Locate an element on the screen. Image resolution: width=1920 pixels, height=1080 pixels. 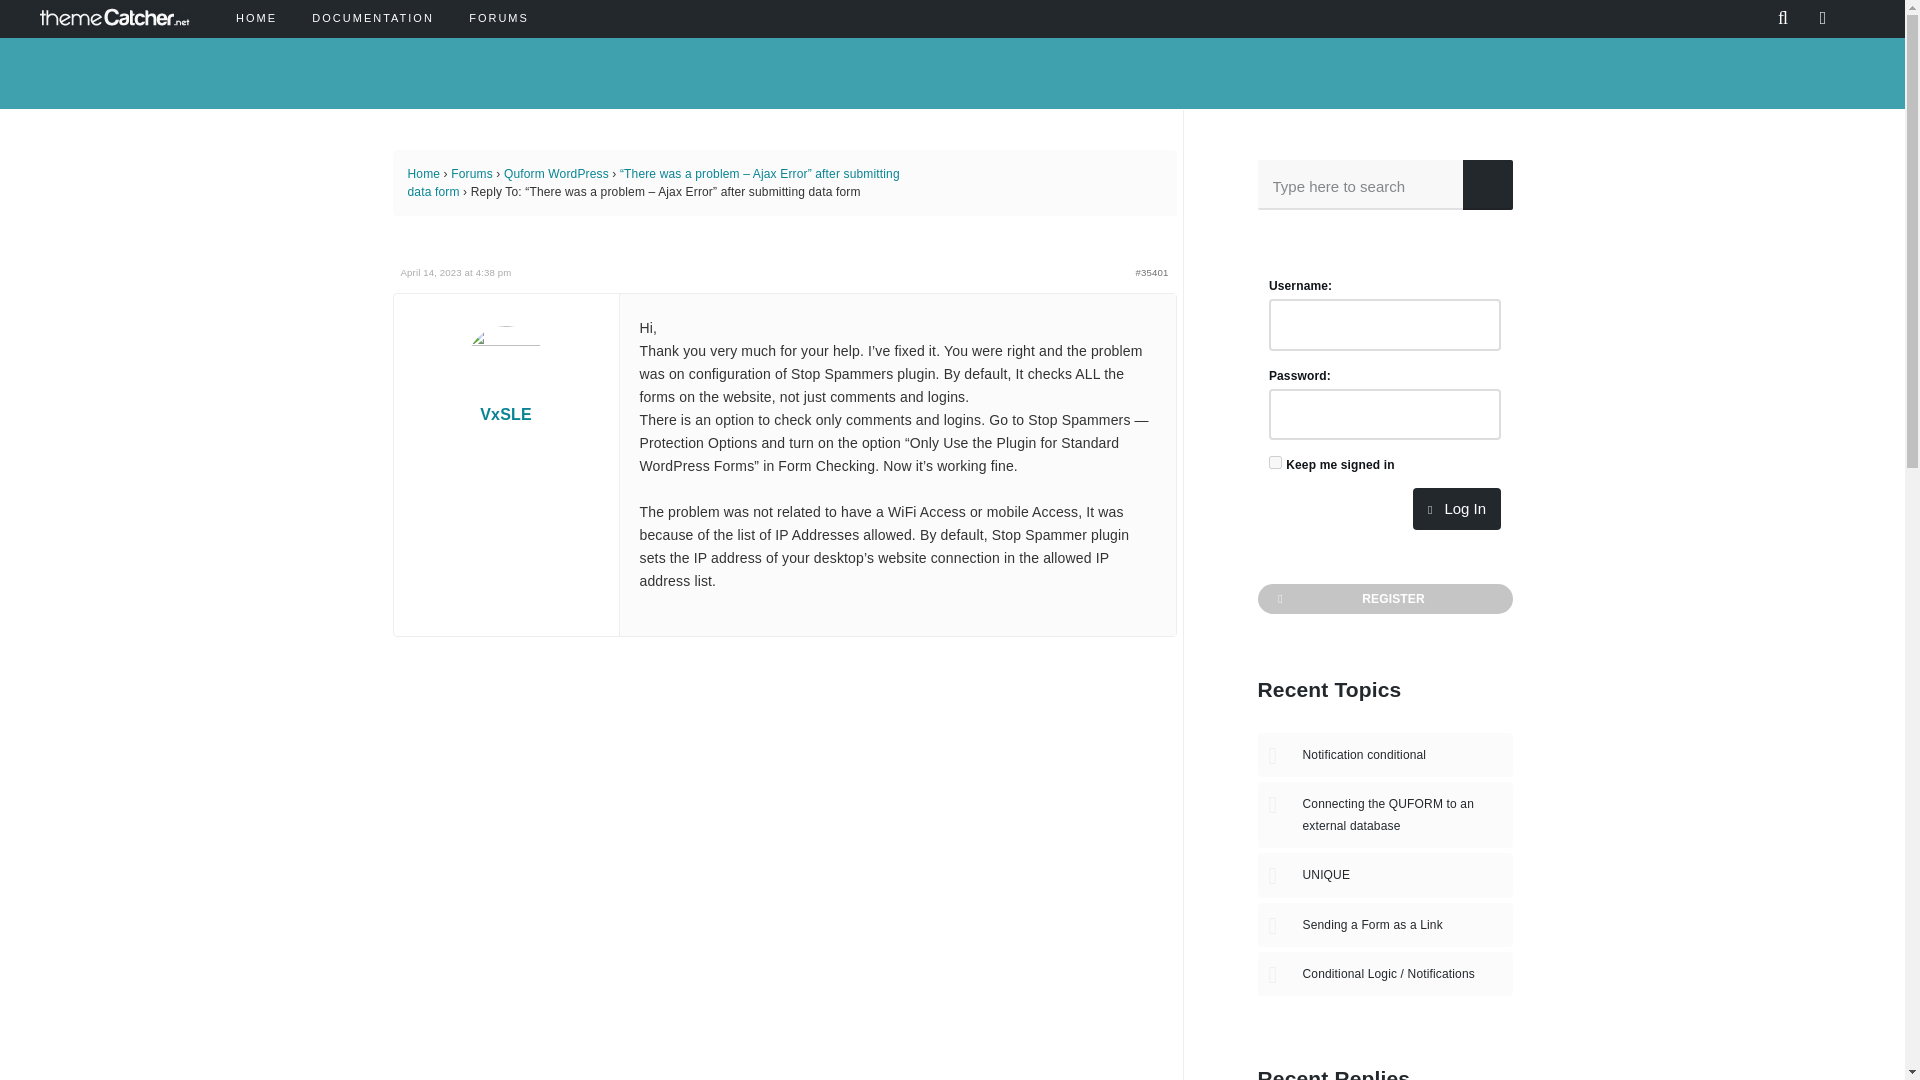
VxSLE is located at coordinates (506, 375).